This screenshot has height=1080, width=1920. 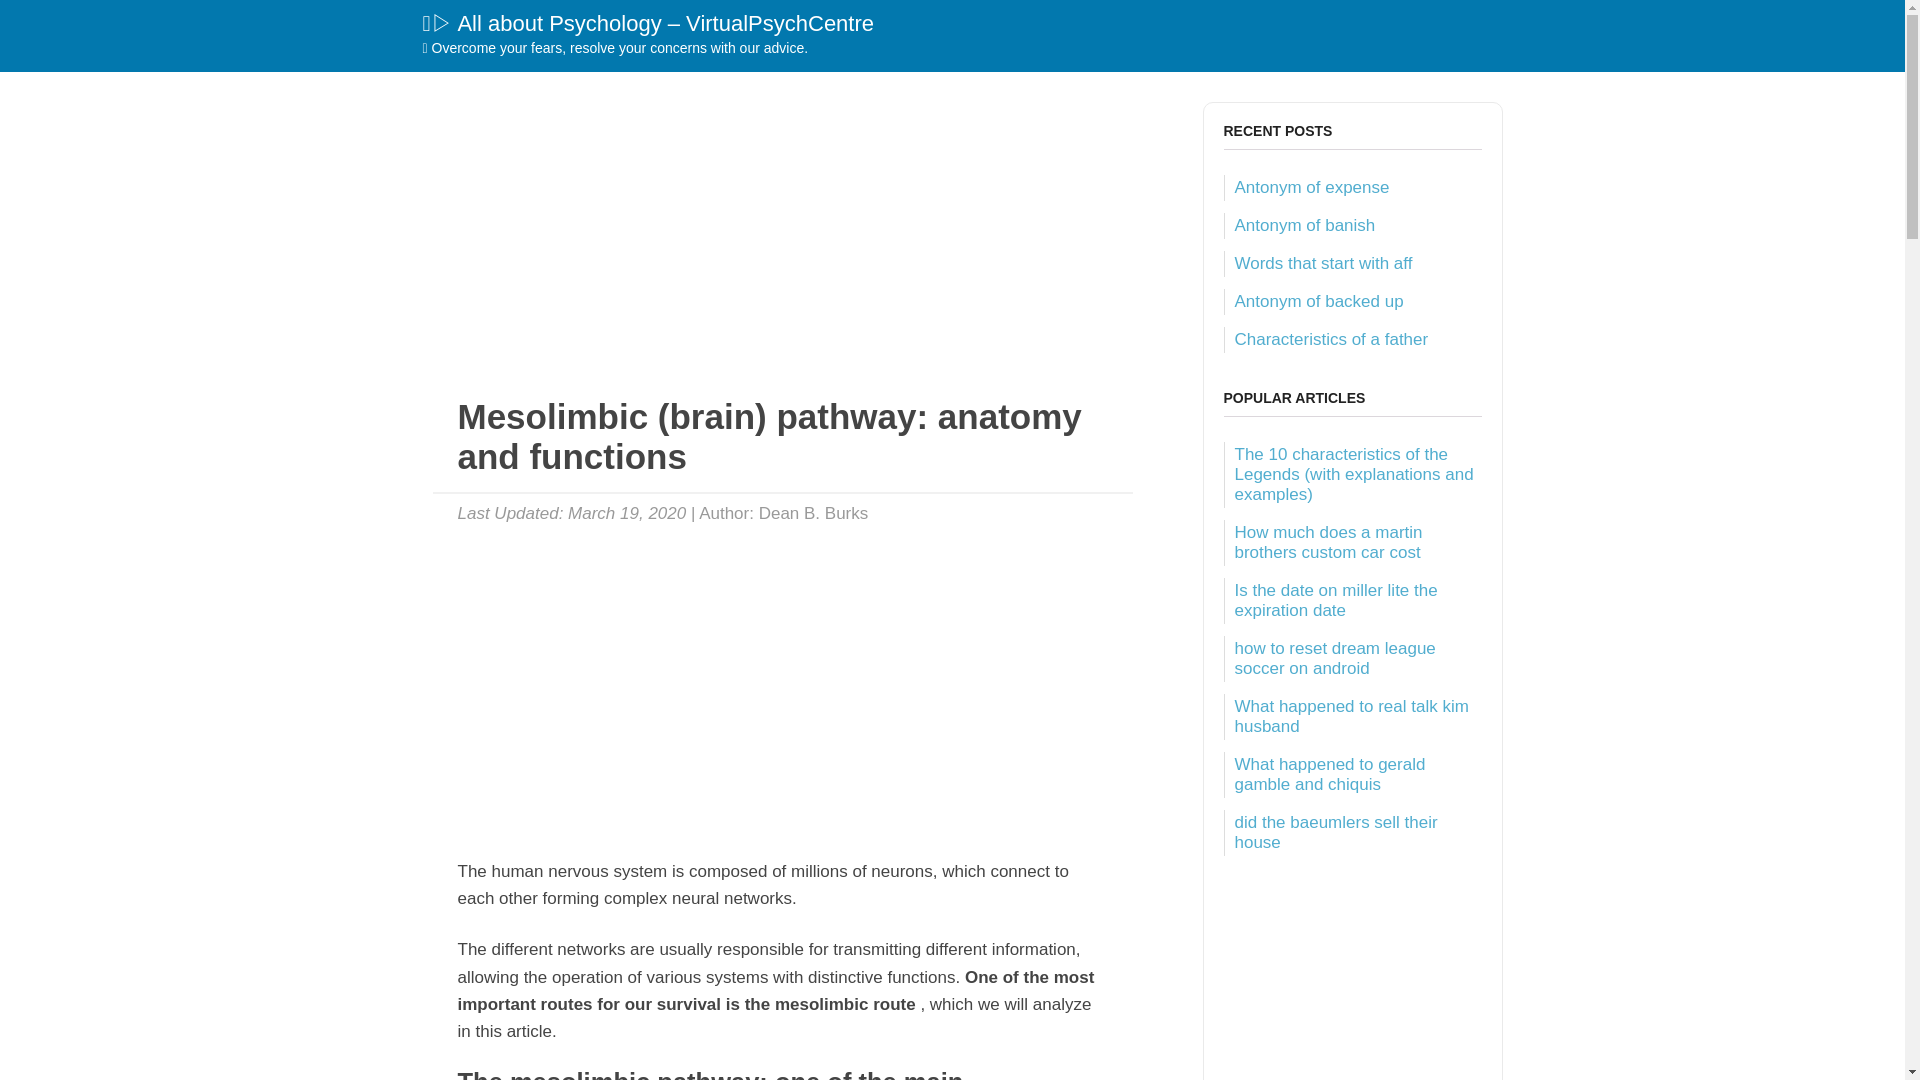 I want to click on how to reset dream league soccer on android, so click(x=1334, y=658).